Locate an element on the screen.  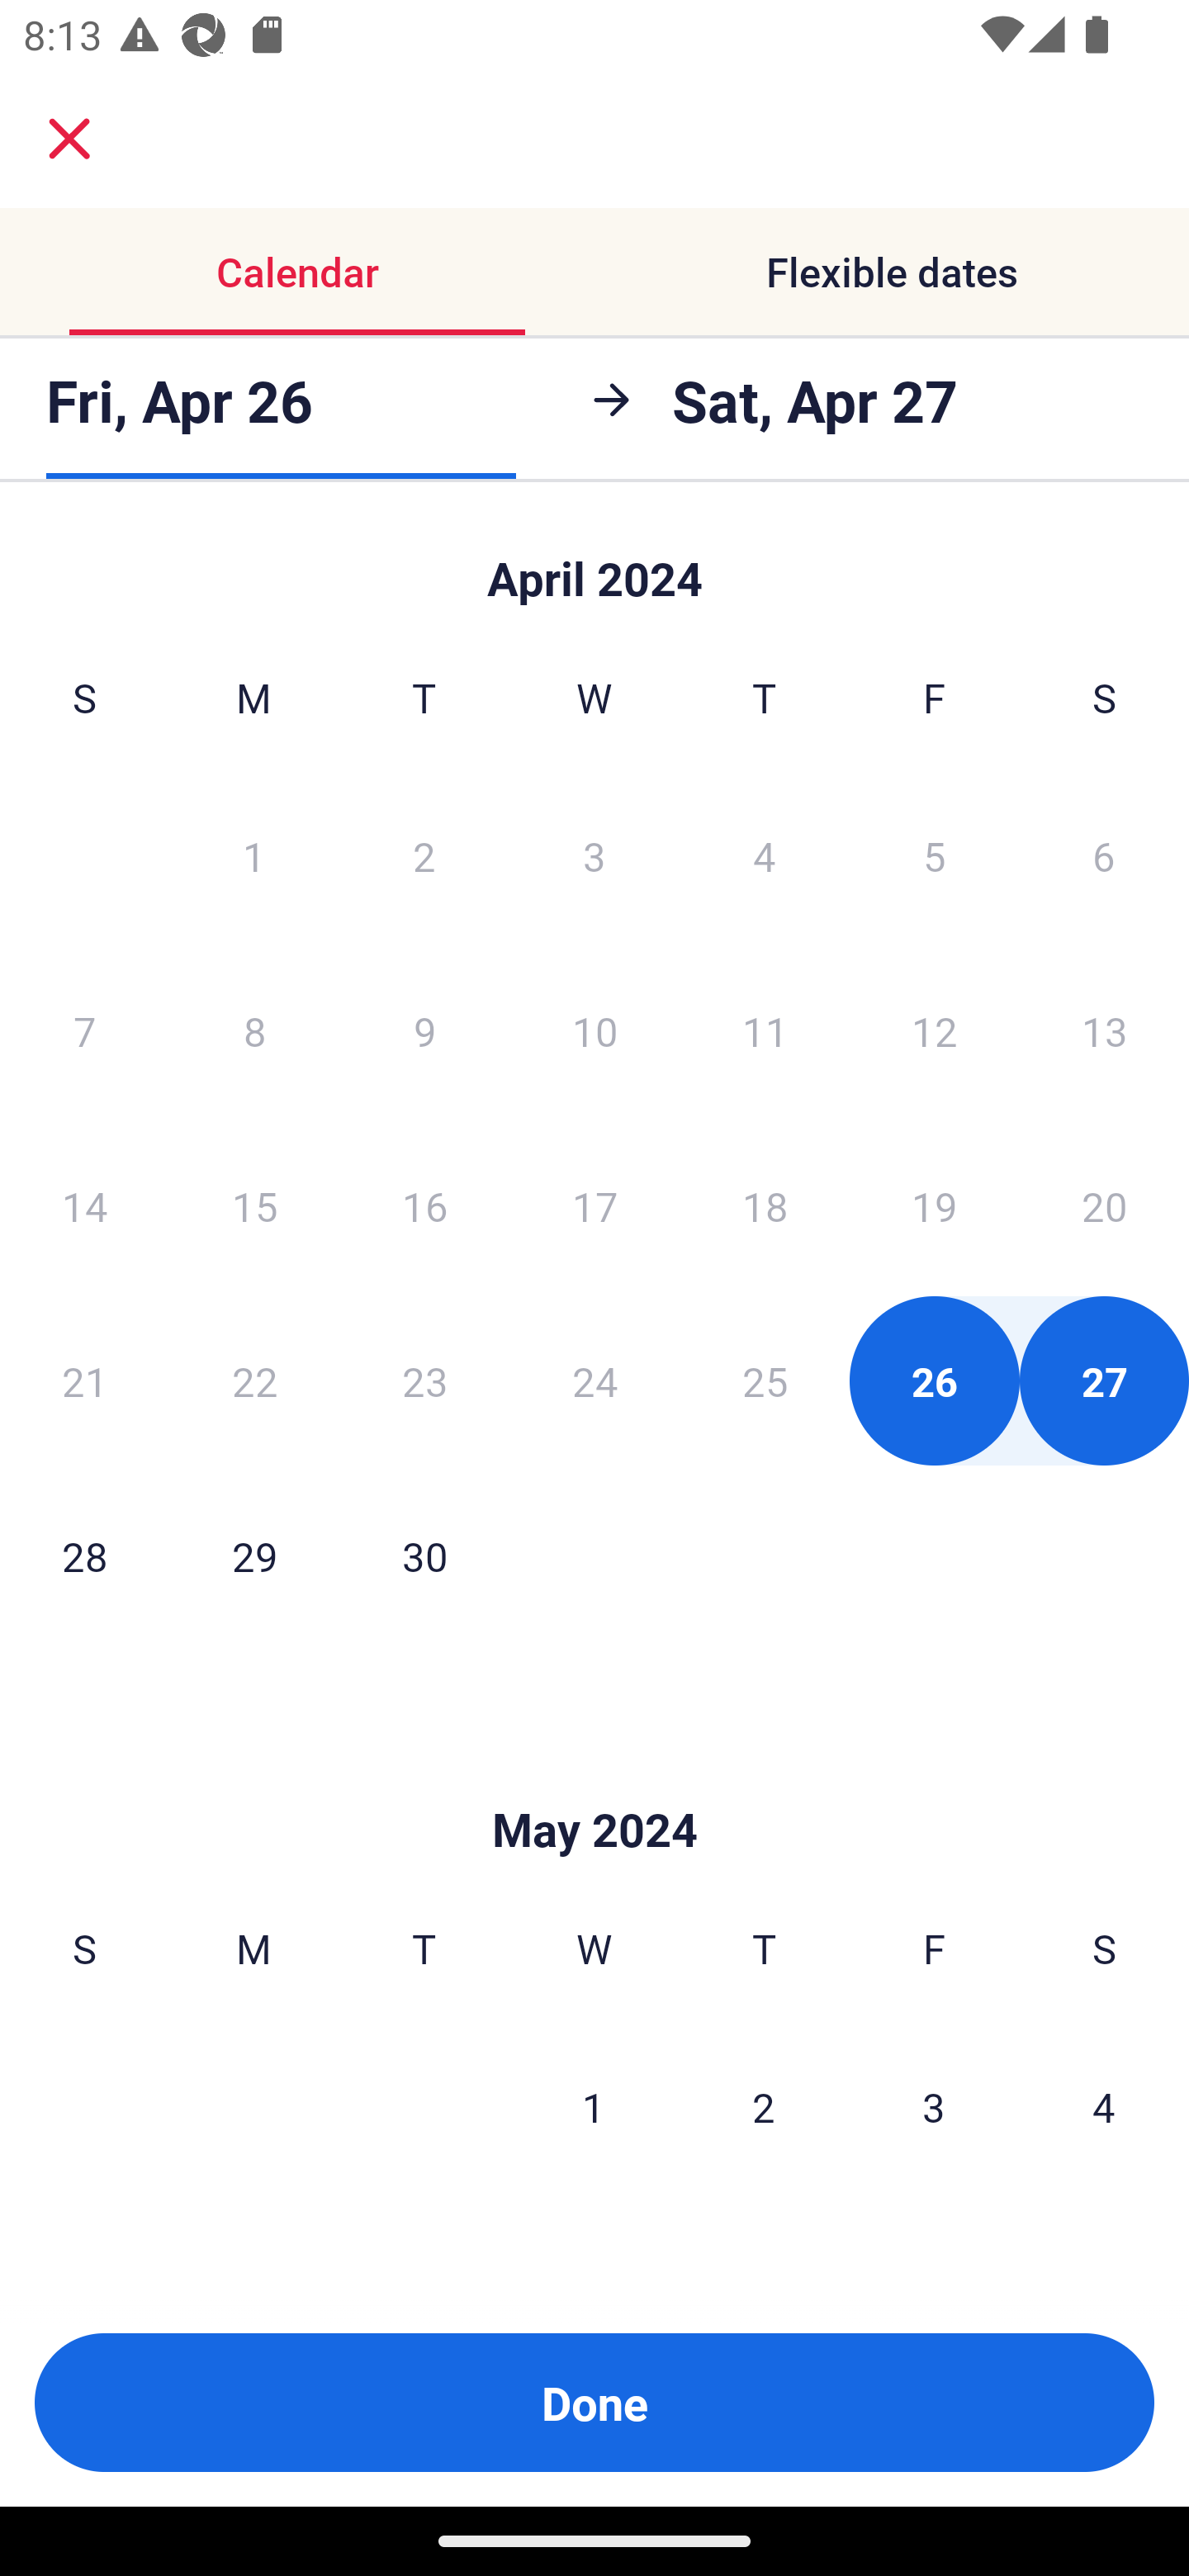
11 Thursday, April 11, 2024 is located at coordinates (765, 1030).